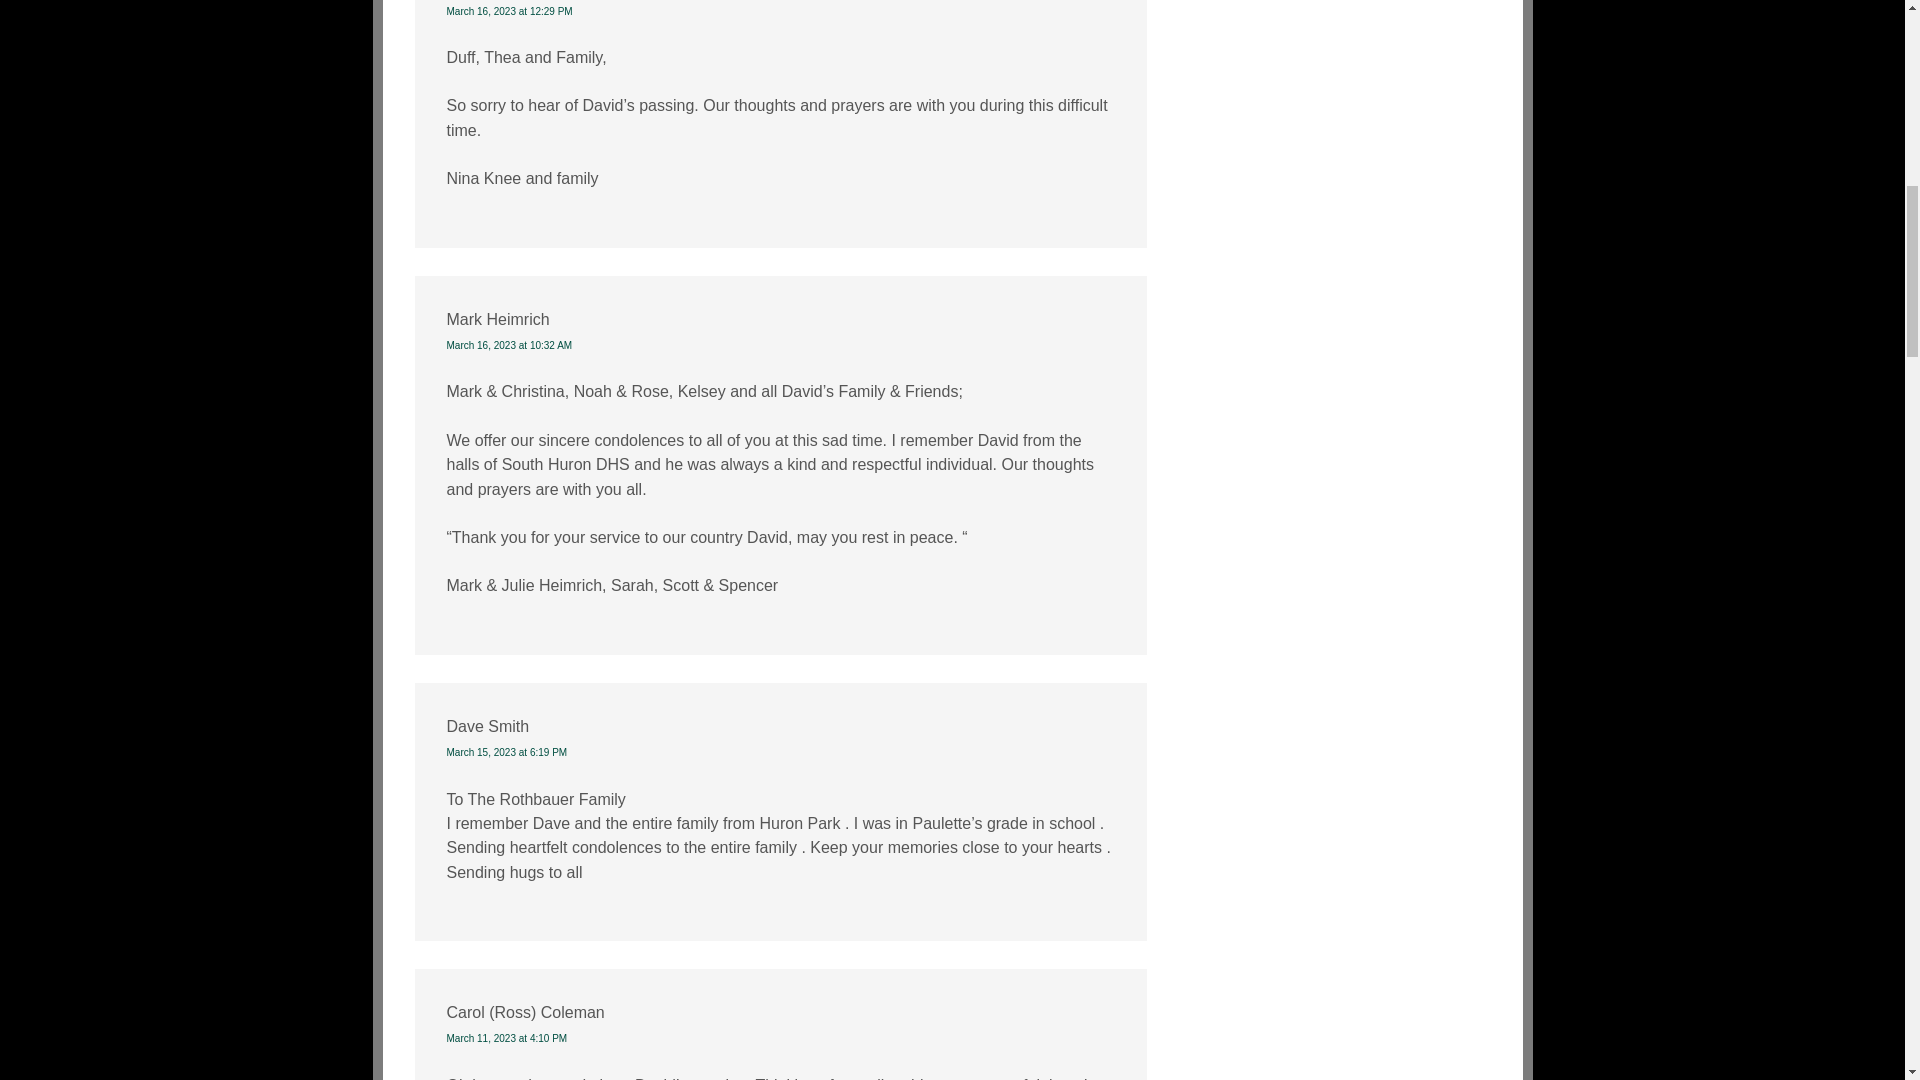 The width and height of the screenshot is (1920, 1080). I want to click on March 11, 2023 at 4:10 PM, so click(506, 1038).